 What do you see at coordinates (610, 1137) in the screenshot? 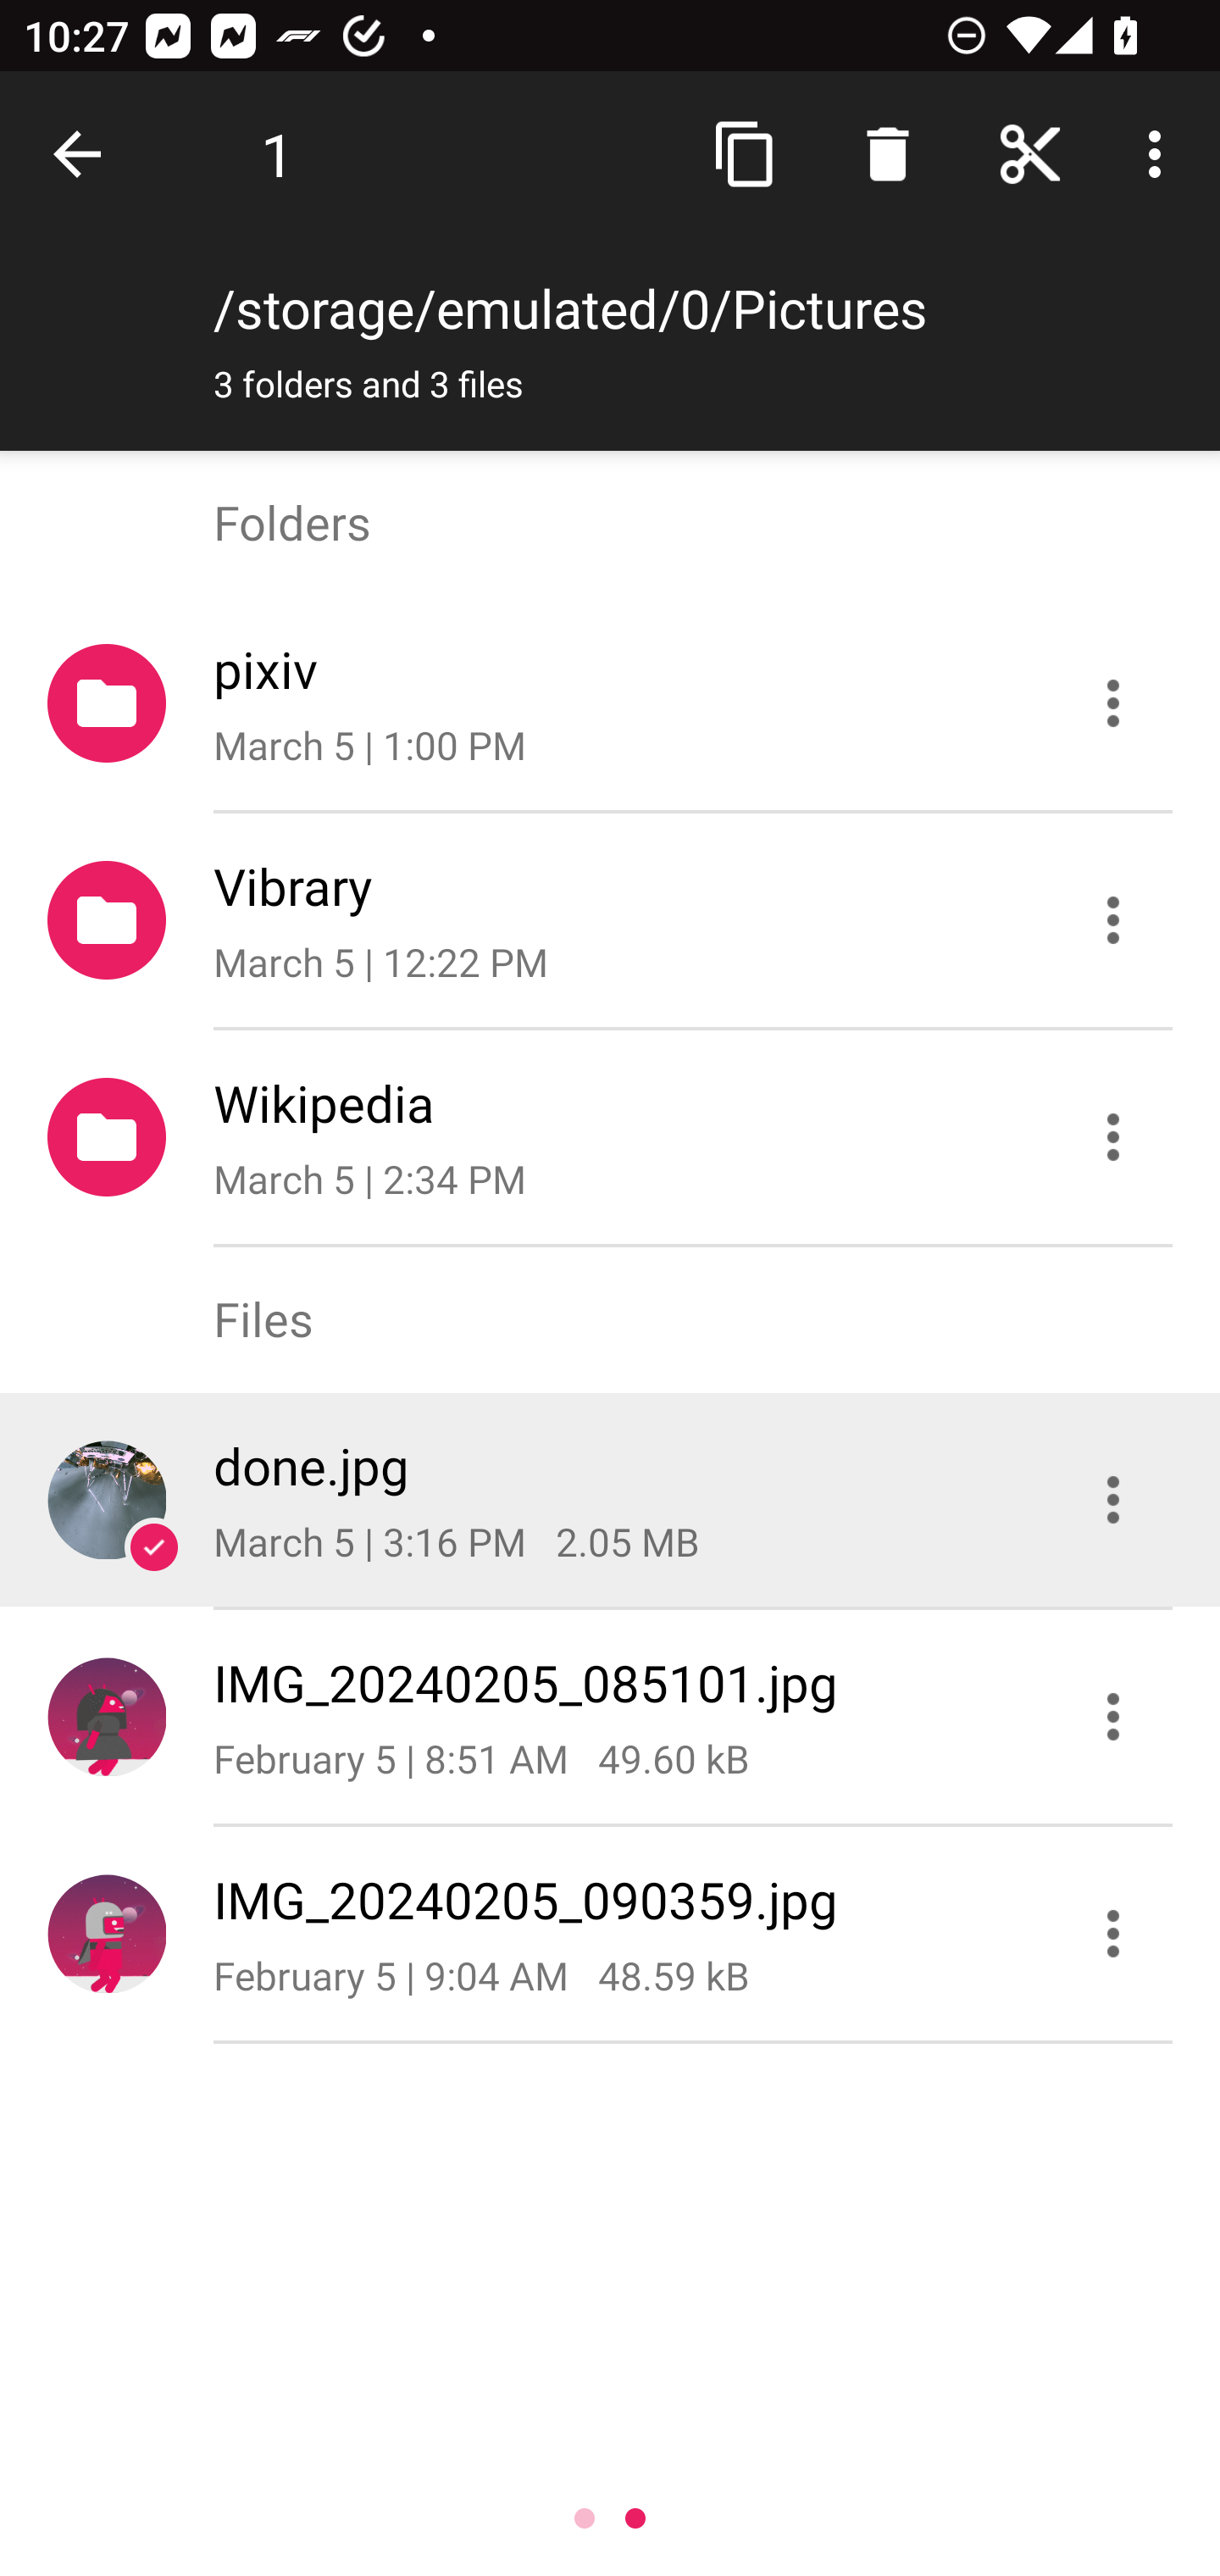
I see `Wikipedia March 5 | 2:34 PM` at bounding box center [610, 1137].